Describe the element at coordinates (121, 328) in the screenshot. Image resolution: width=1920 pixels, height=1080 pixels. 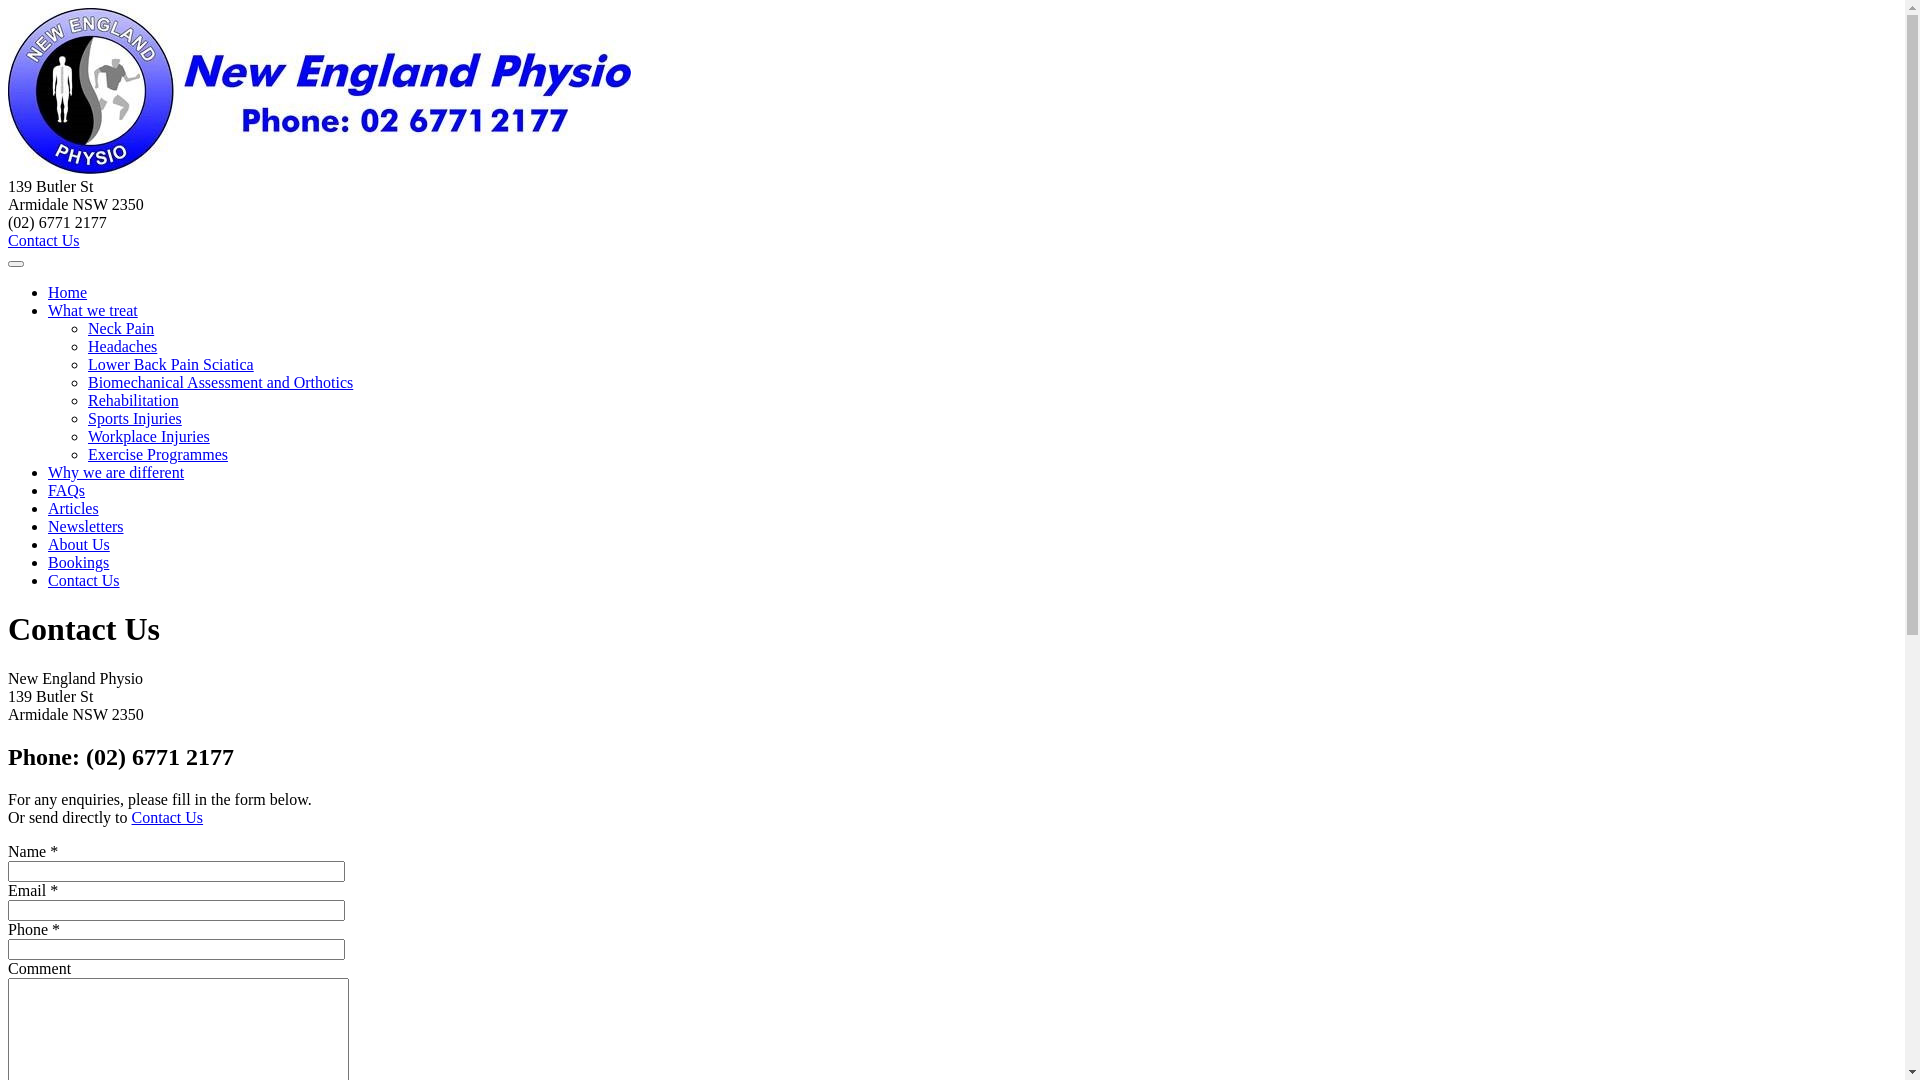
I see `Neck Pain` at that location.